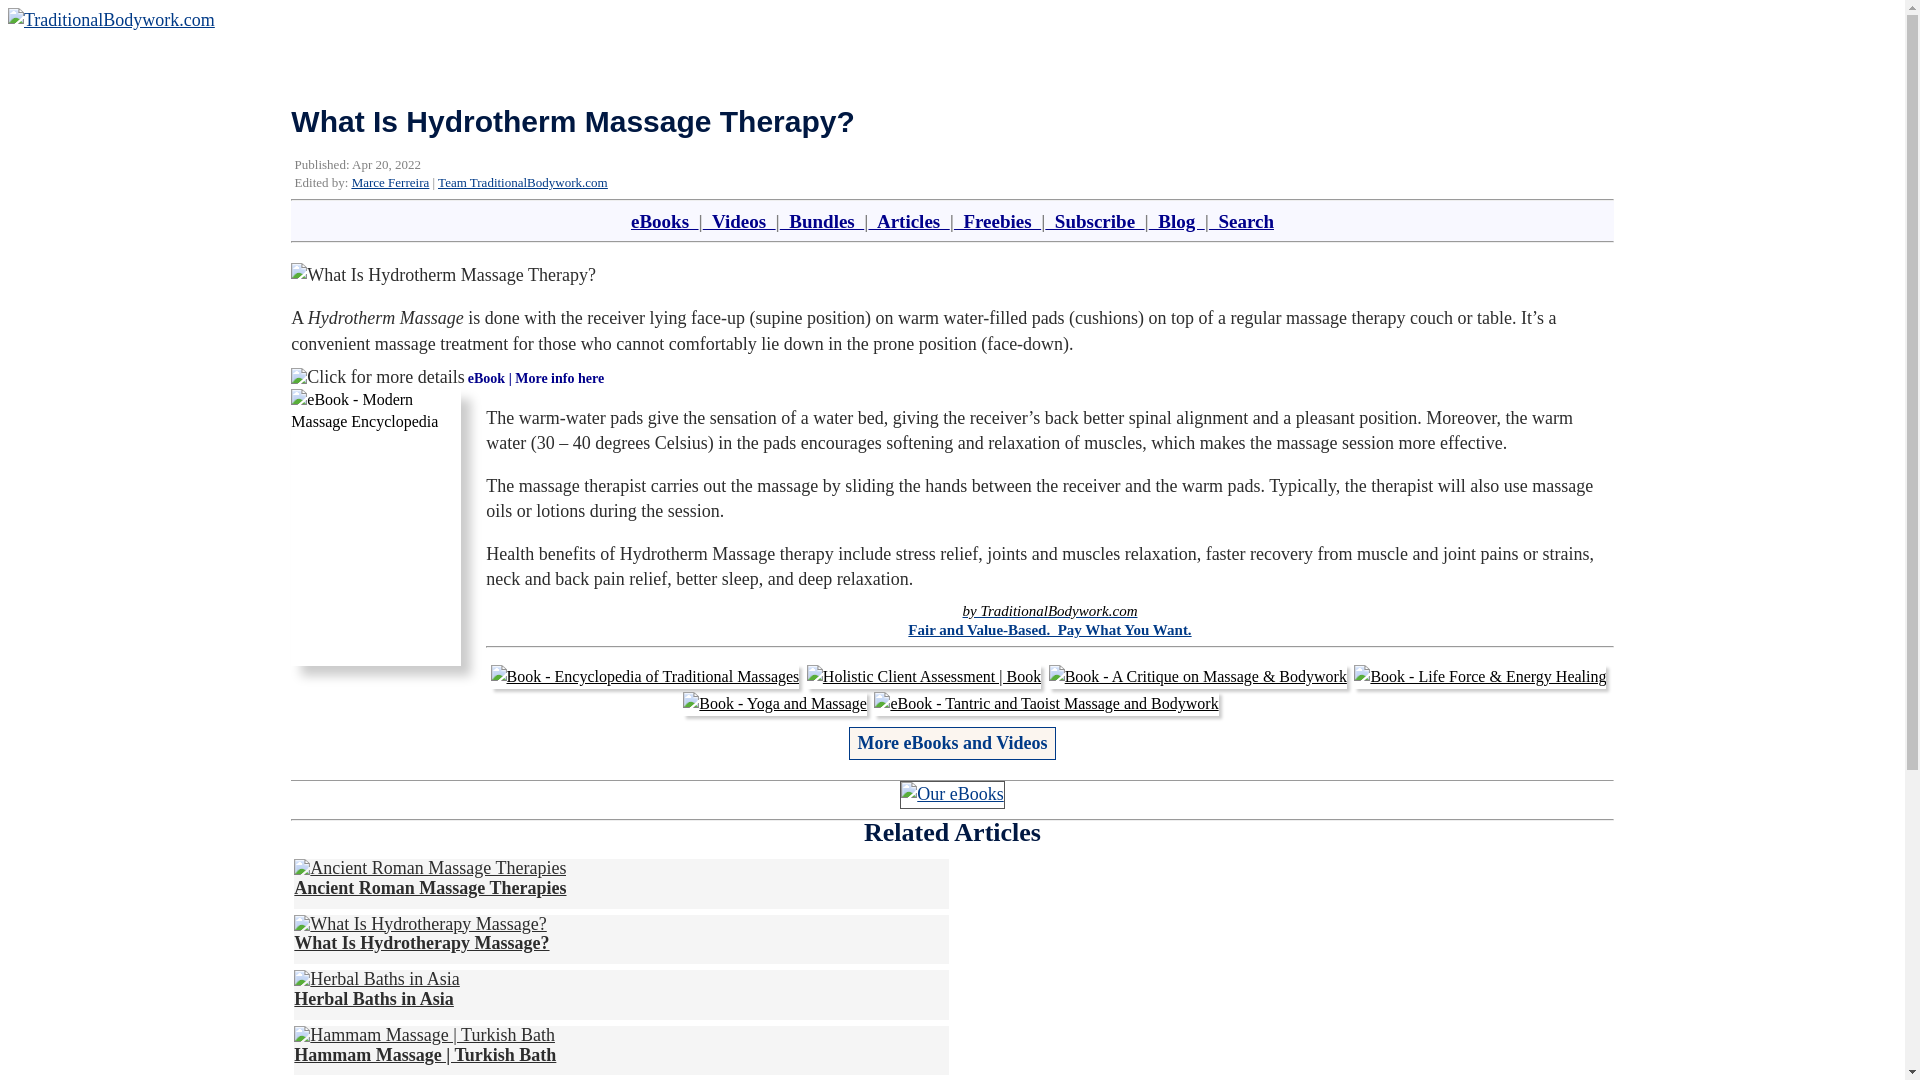 The width and height of the screenshot is (1920, 1080). Describe the element at coordinates (522, 182) in the screenshot. I see `Team TraditionalBodywork.com` at that location.